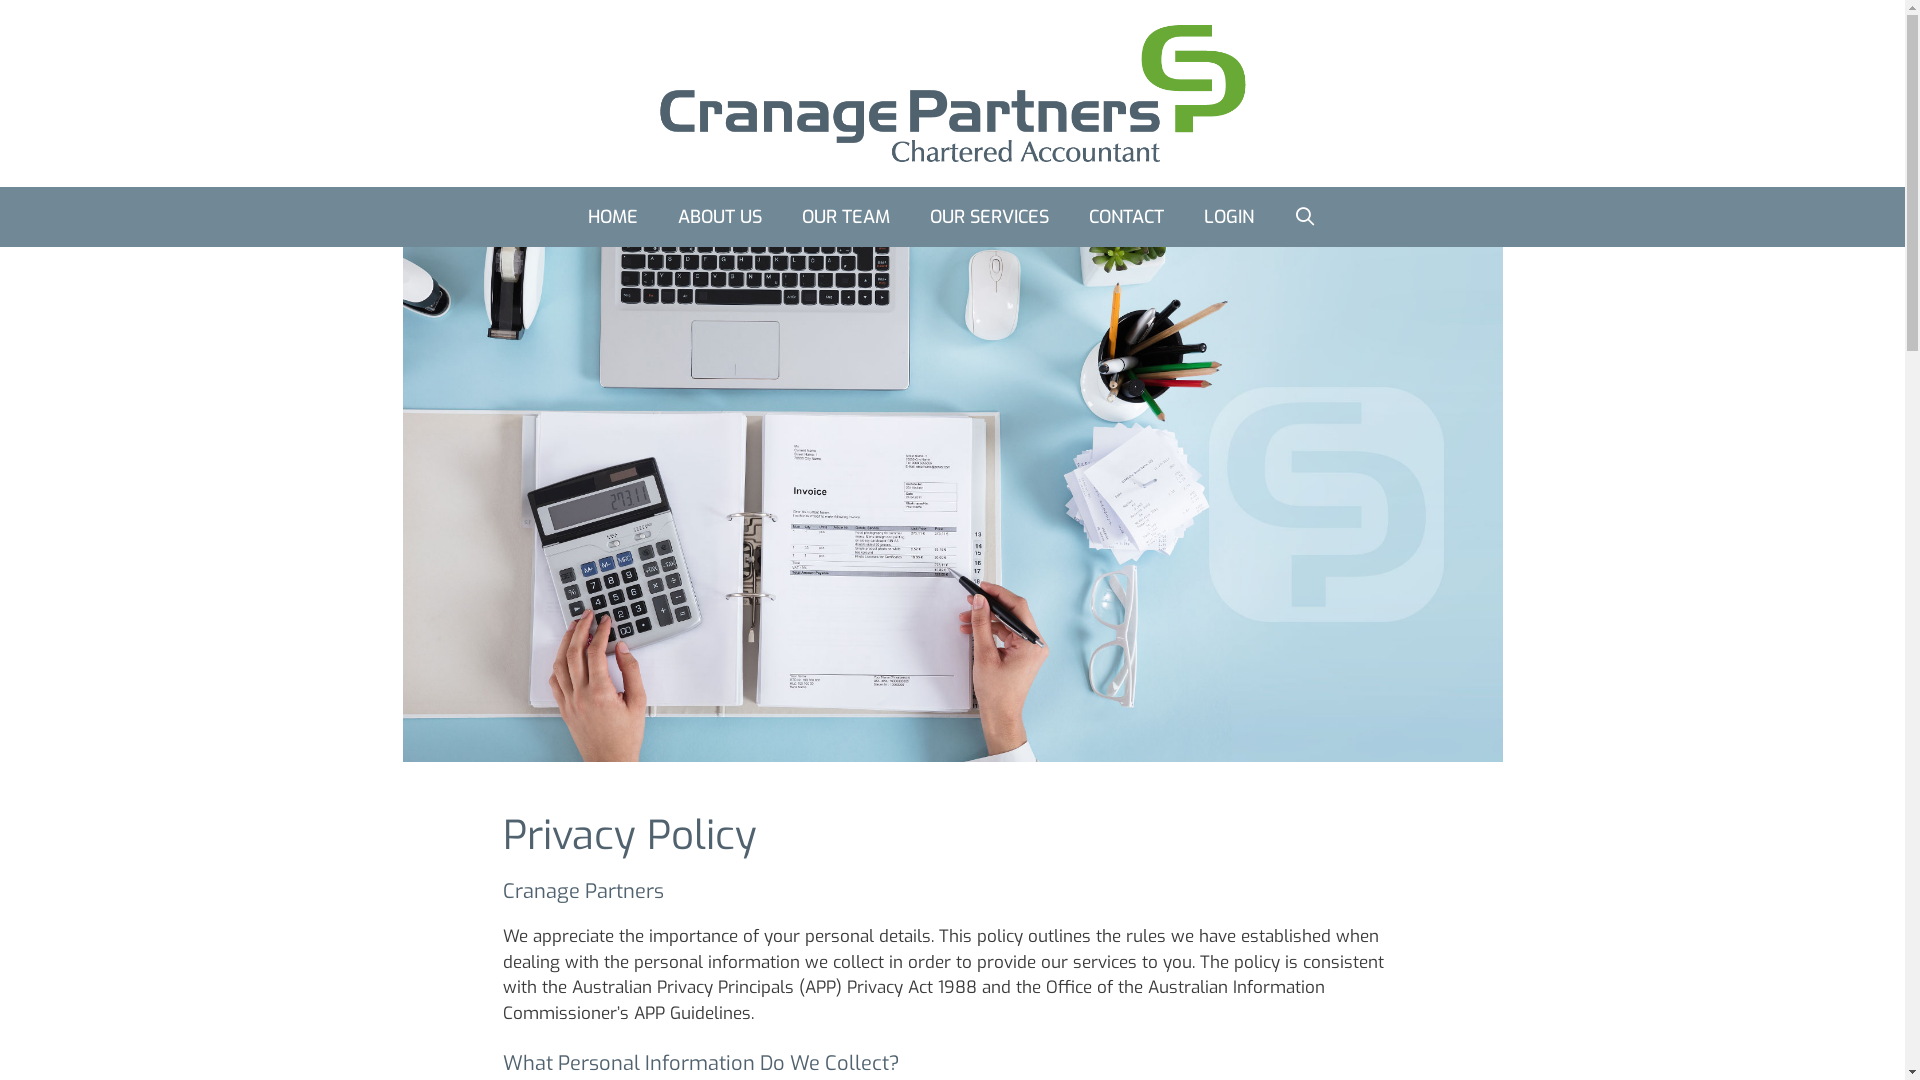 The height and width of the screenshot is (1080, 1920). I want to click on OUR SERVICES, so click(990, 216).